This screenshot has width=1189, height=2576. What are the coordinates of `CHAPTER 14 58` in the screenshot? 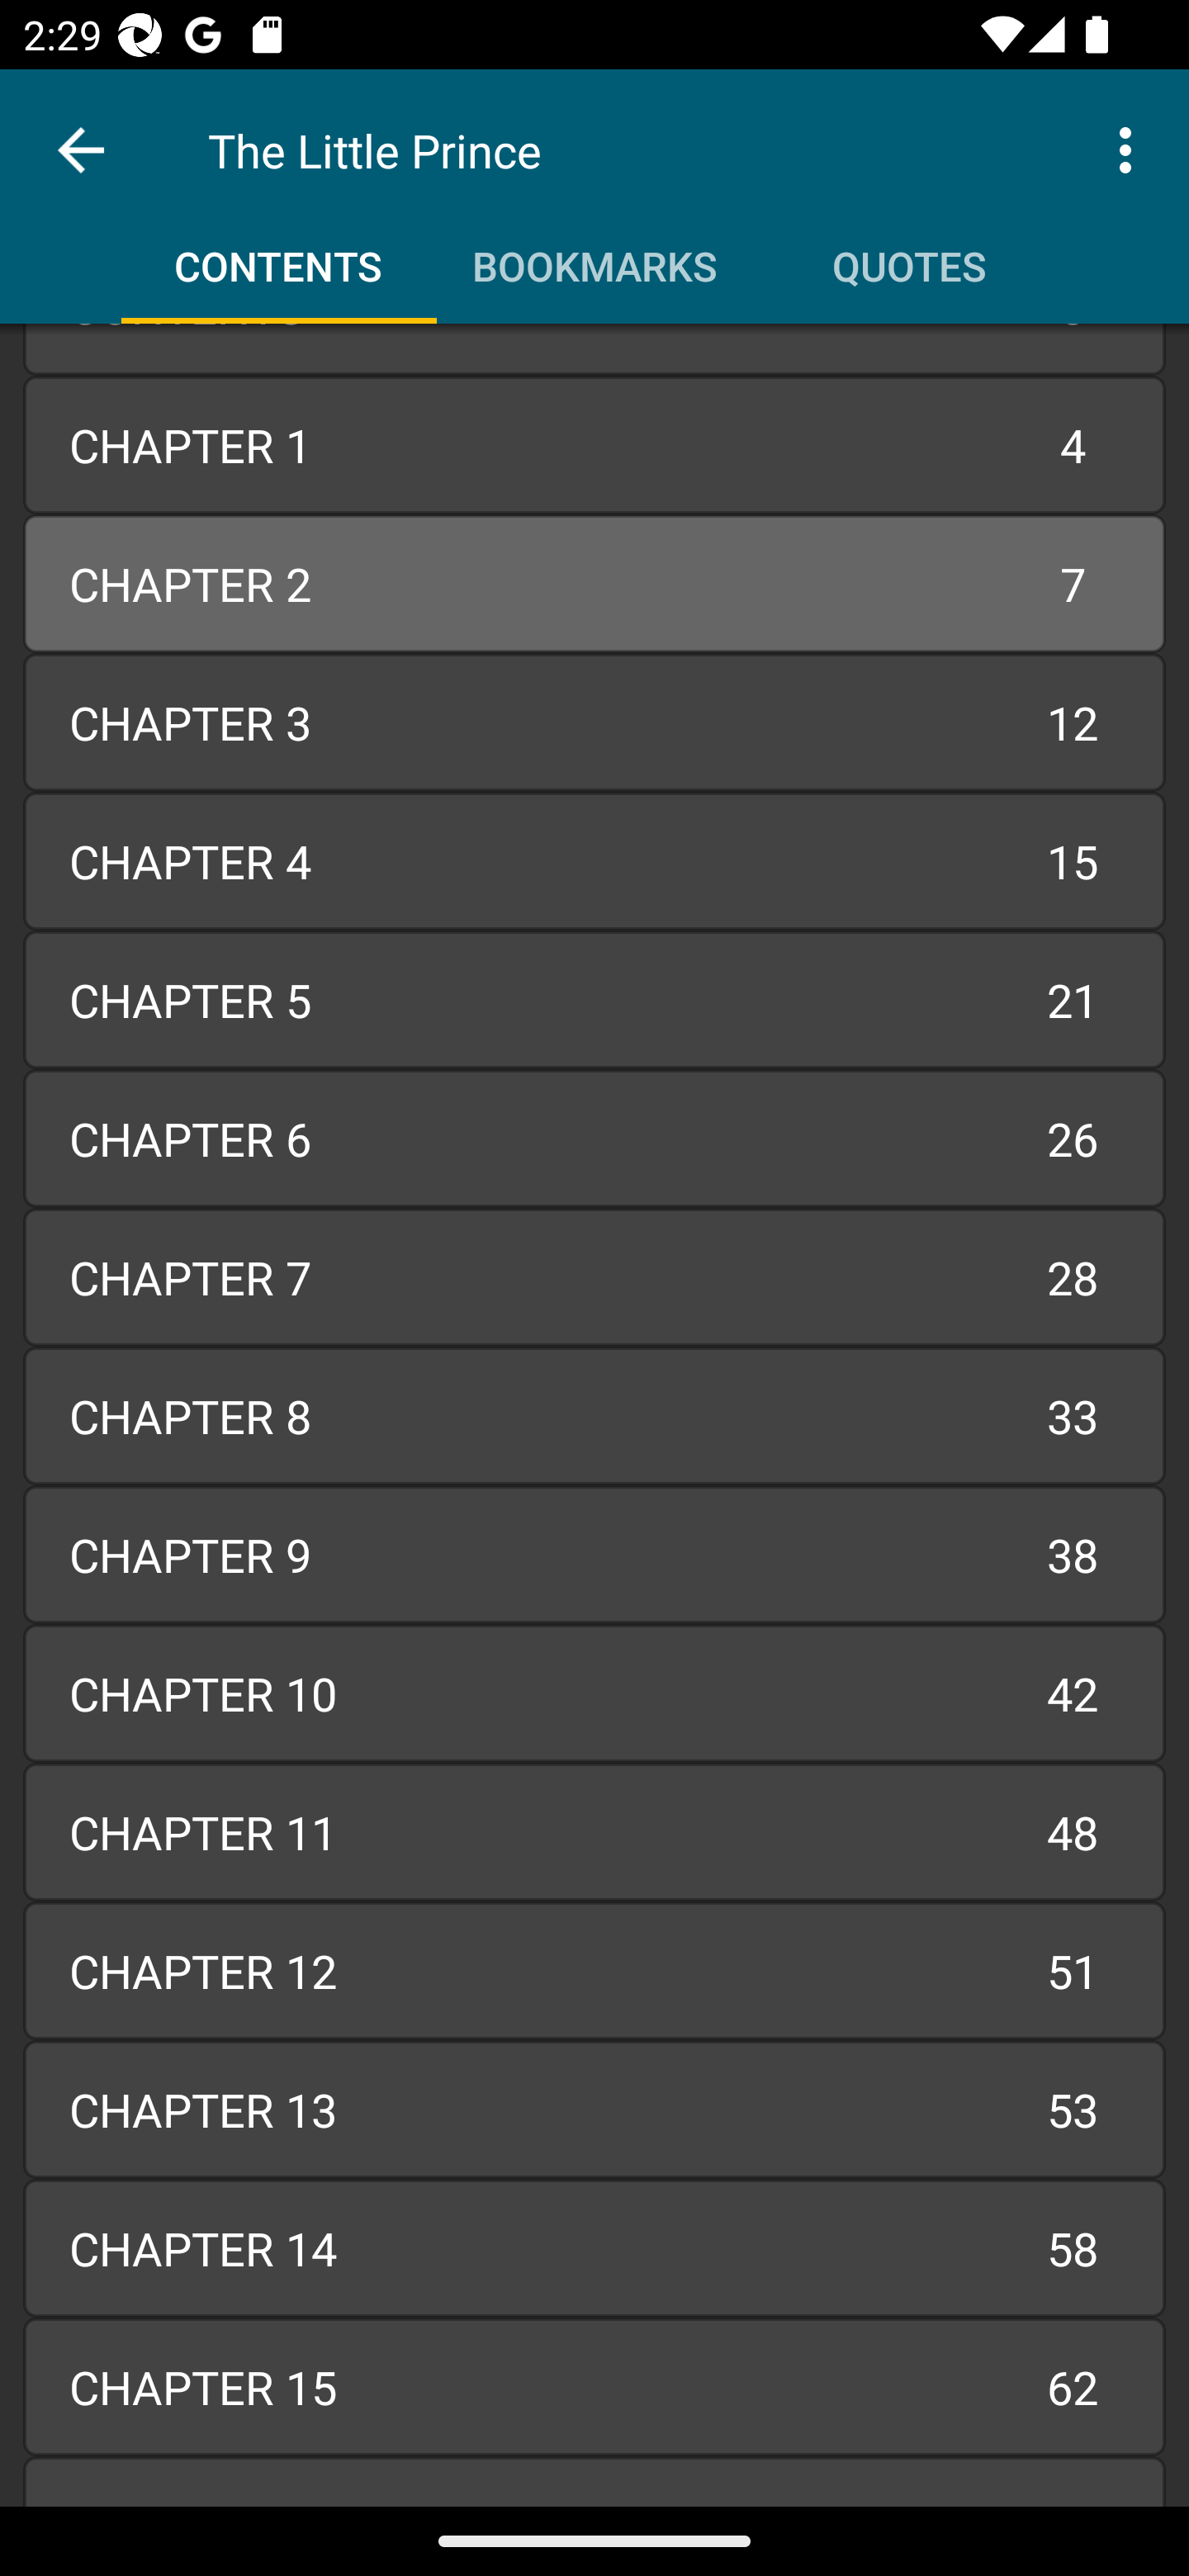 It's located at (594, 2249).